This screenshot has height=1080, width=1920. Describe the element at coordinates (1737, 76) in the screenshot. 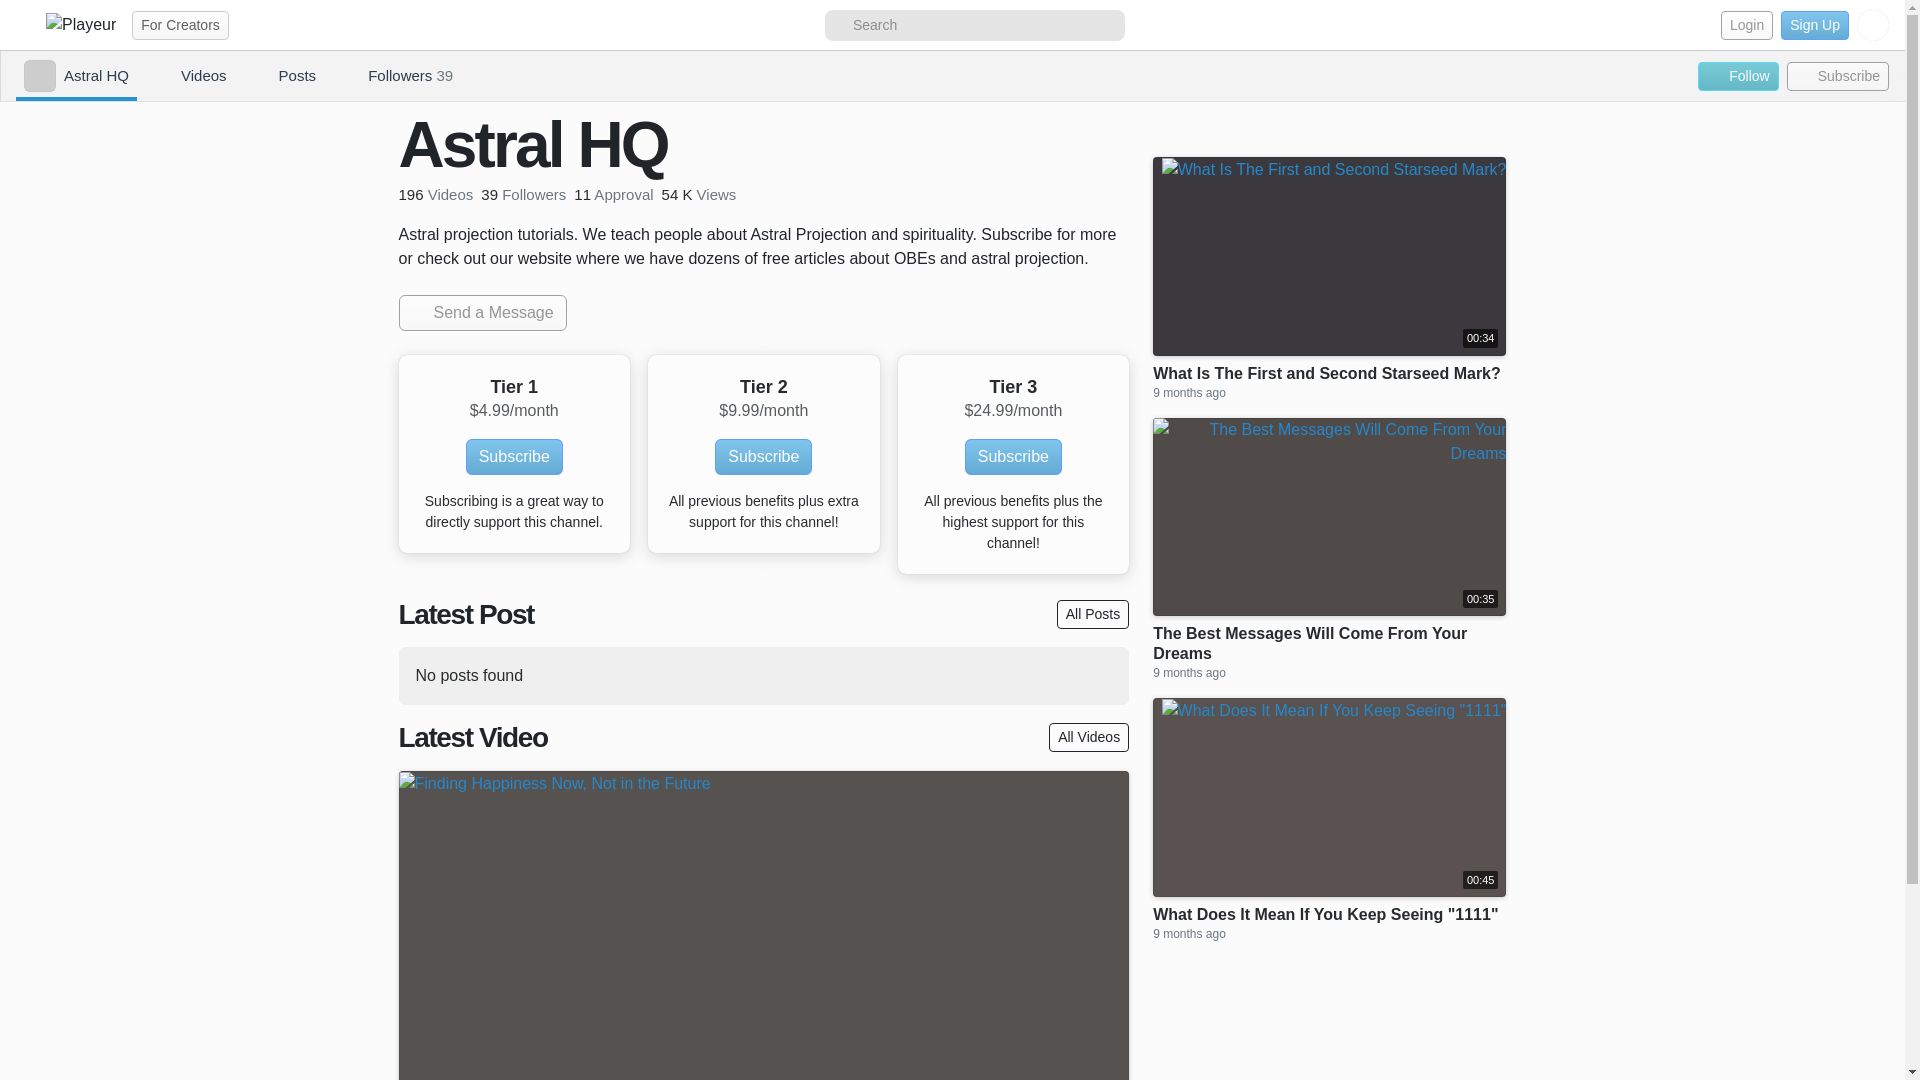

I see `Follow` at that location.